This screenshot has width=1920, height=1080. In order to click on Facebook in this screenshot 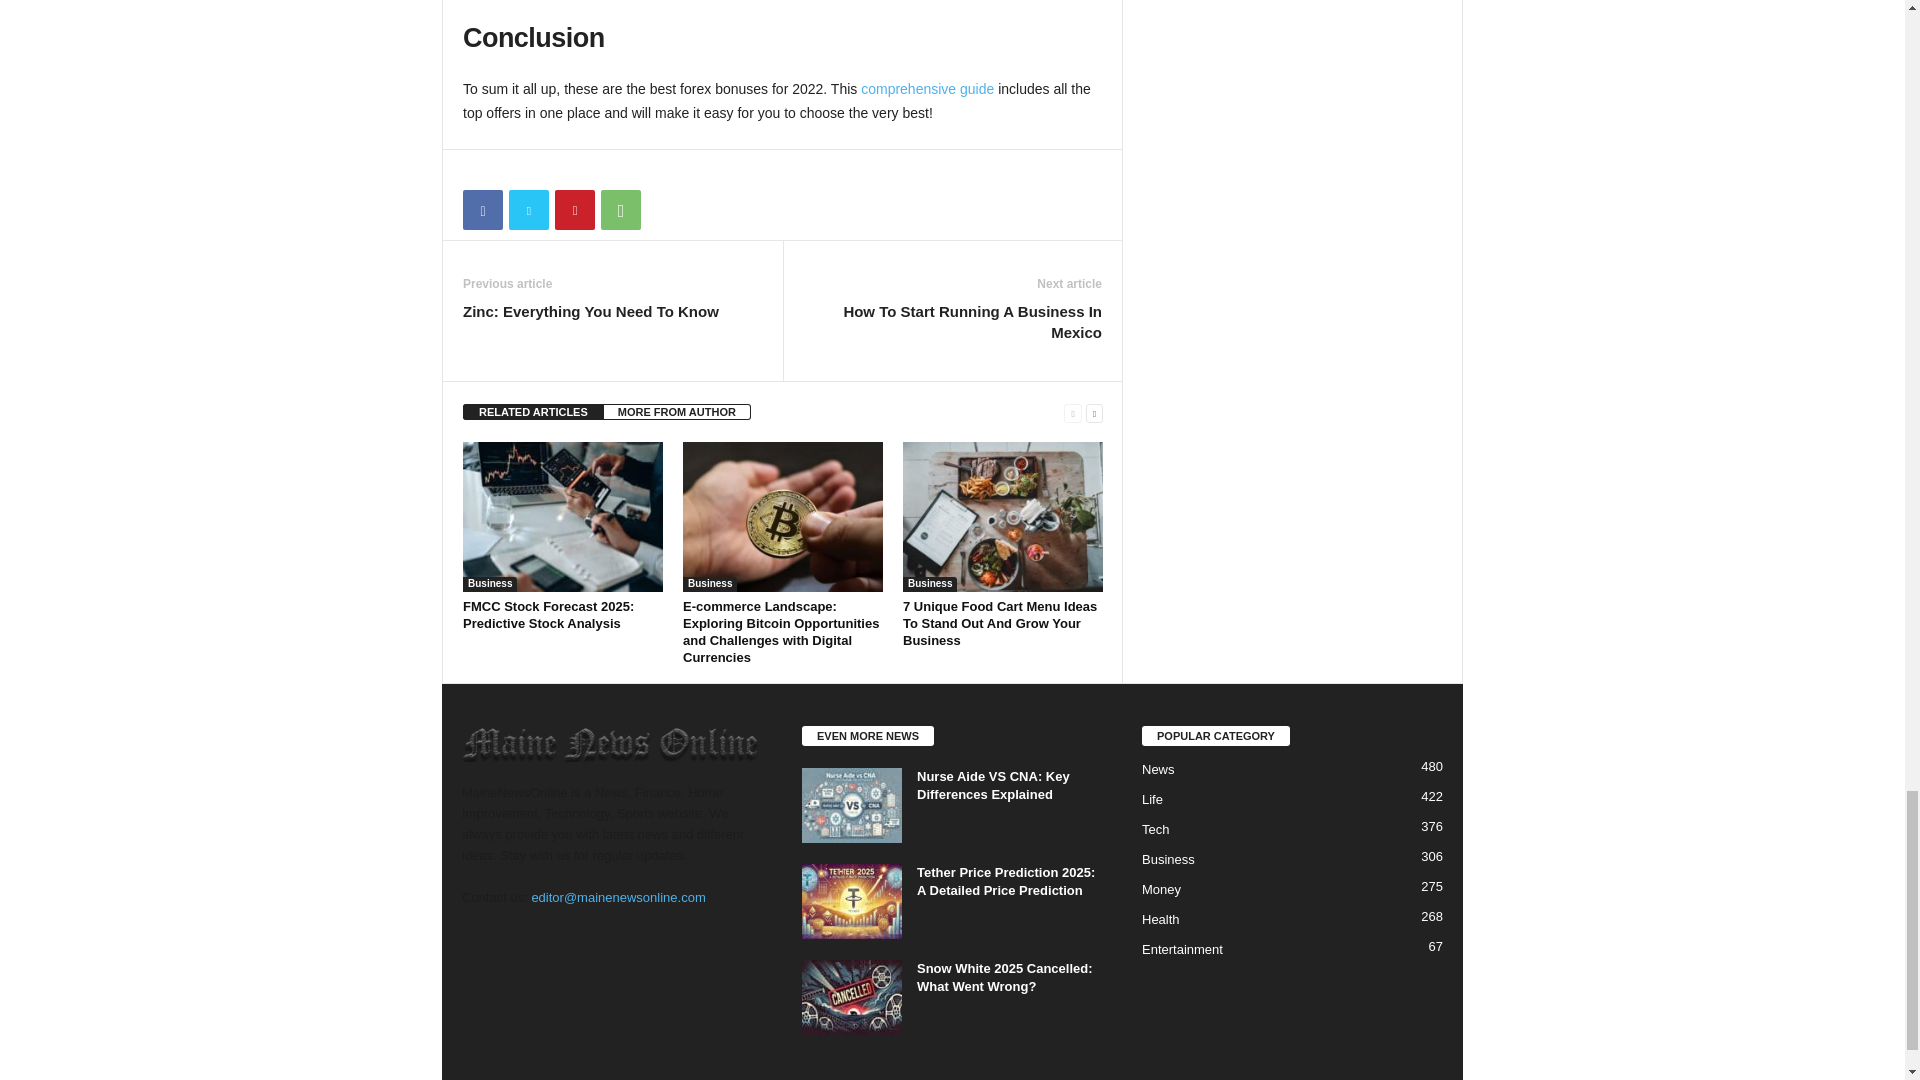, I will do `click(482, 210)`.